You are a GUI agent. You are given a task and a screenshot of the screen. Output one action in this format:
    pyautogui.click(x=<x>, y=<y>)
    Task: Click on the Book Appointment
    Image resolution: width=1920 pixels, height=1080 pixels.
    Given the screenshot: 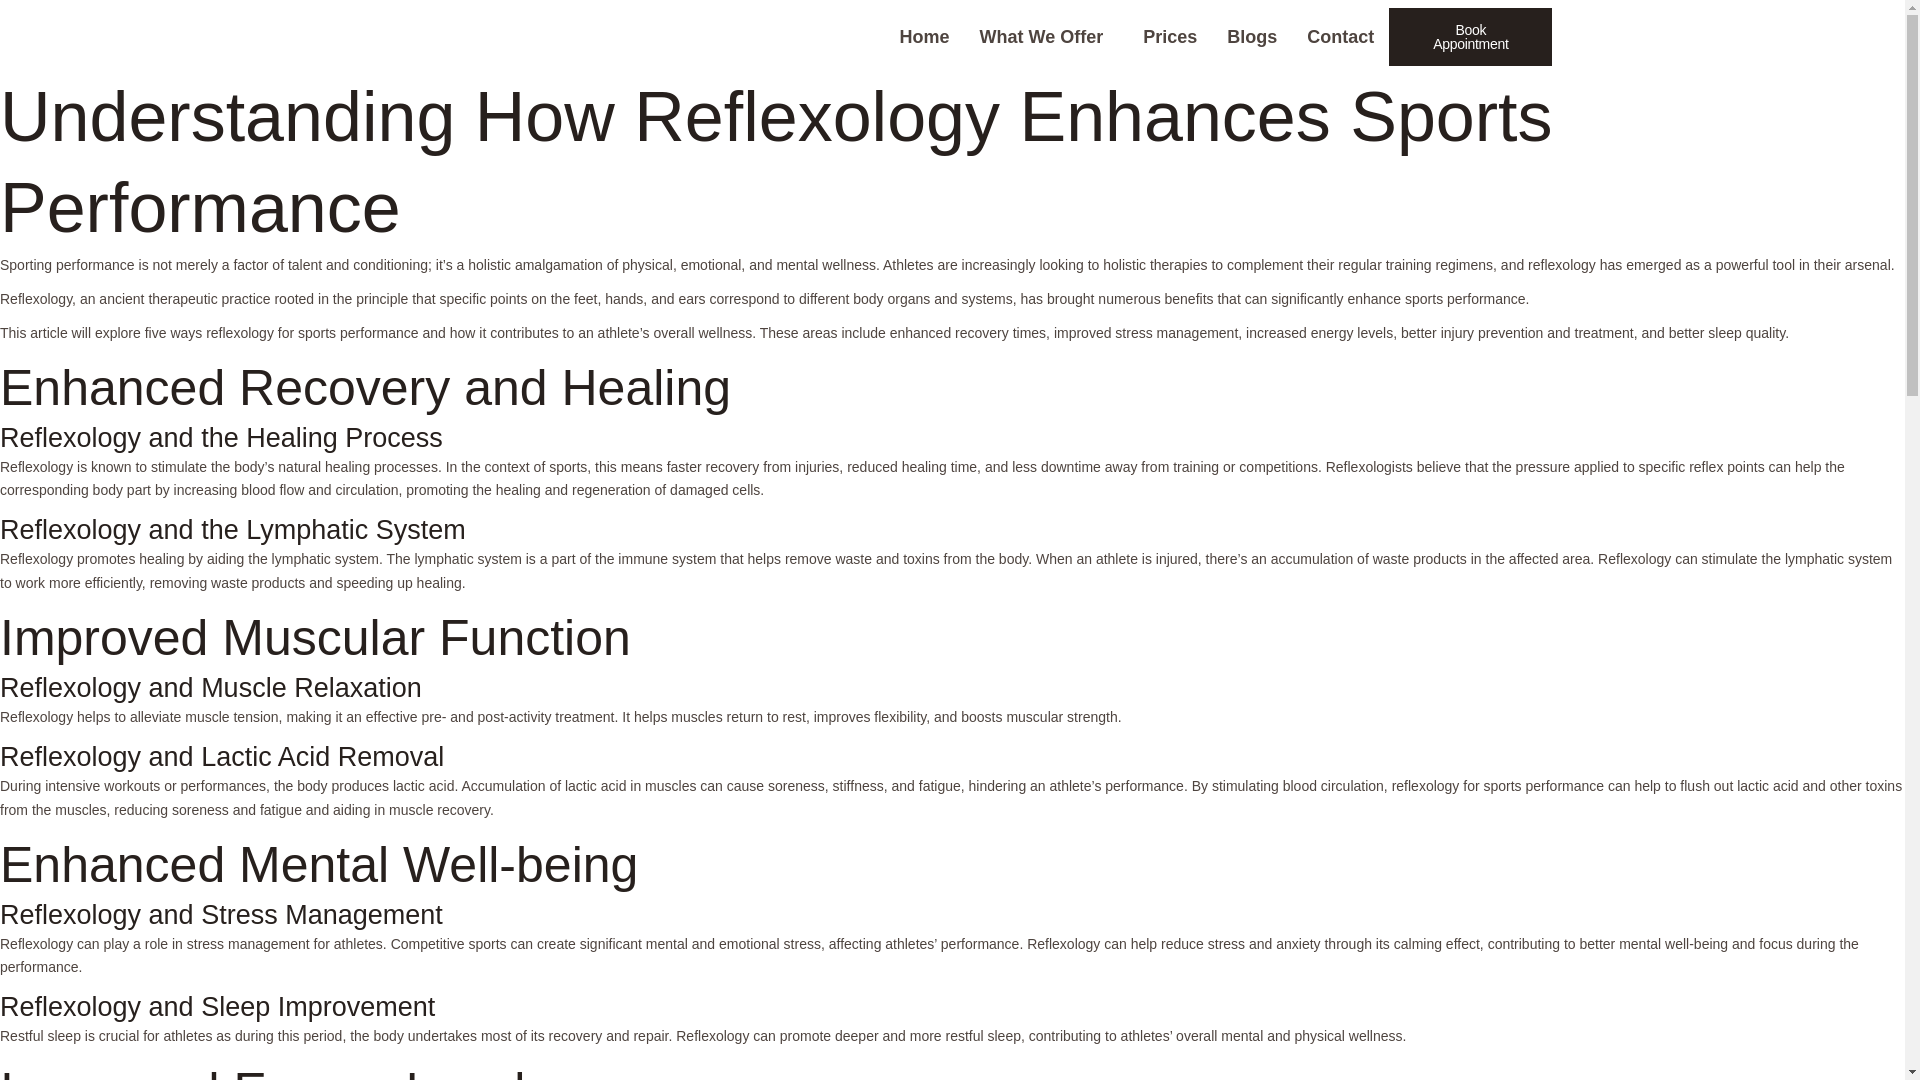 What is the action you would take?
    pyautogui.click(x=1340, y=36)
    